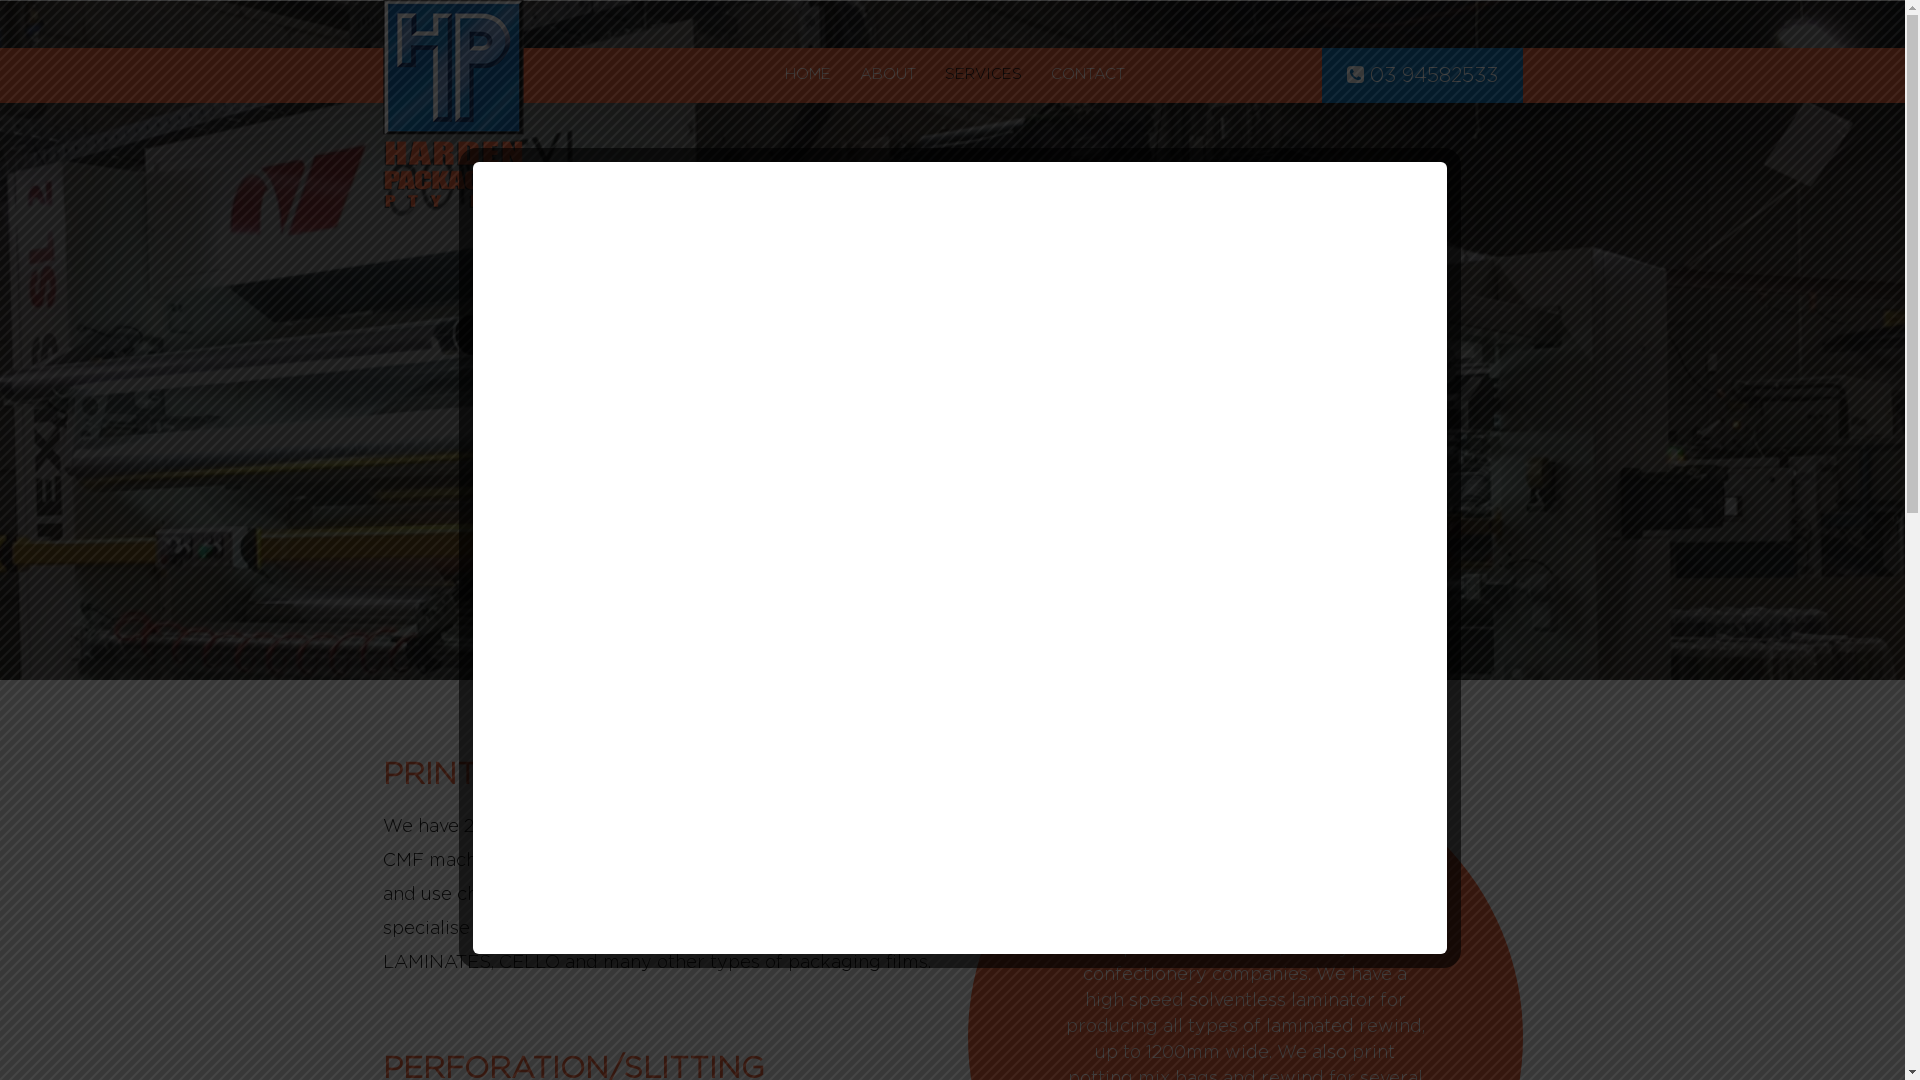 The width and height of the screenshot is (1920, 1080). Describe the element at coordinates (960, 525) in the screenshot. I see `YouTube video player` at that location.